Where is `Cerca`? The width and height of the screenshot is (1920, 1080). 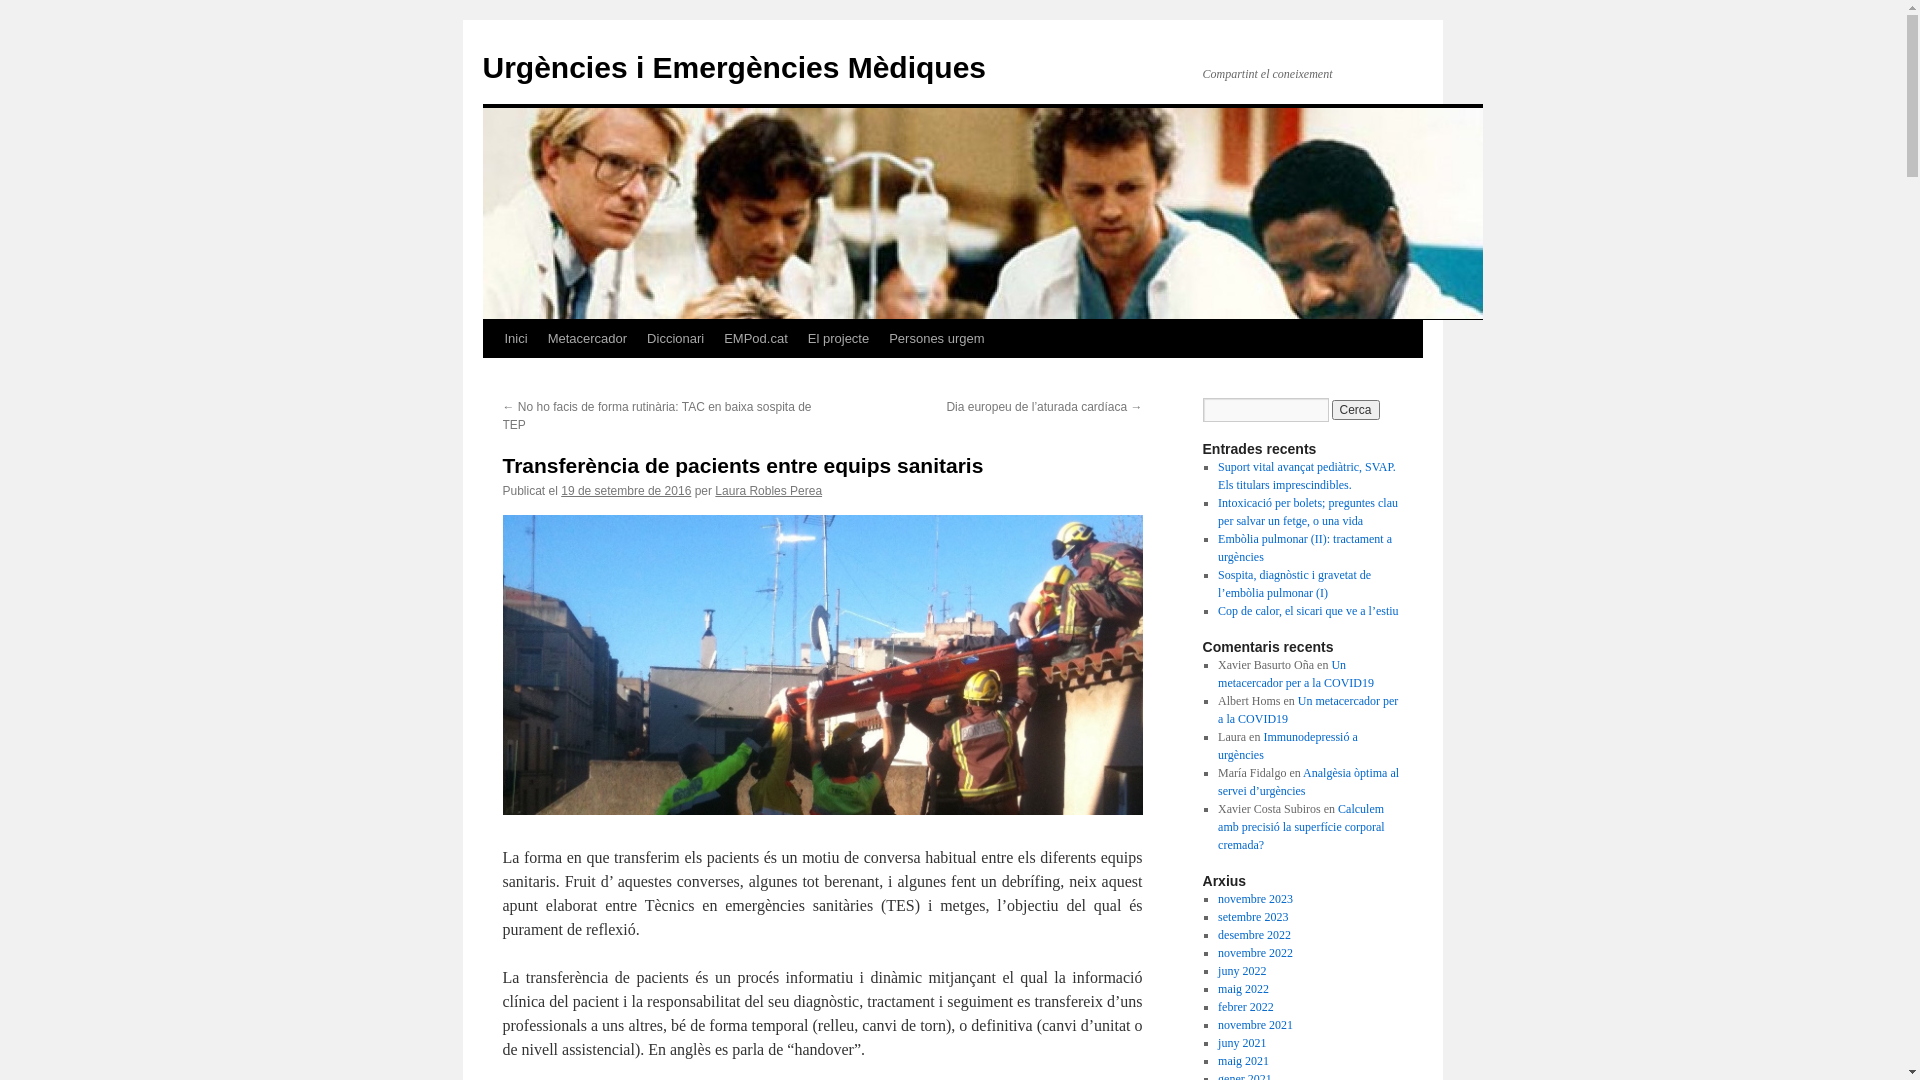 Cerca is located at coordinates (1356, 410).